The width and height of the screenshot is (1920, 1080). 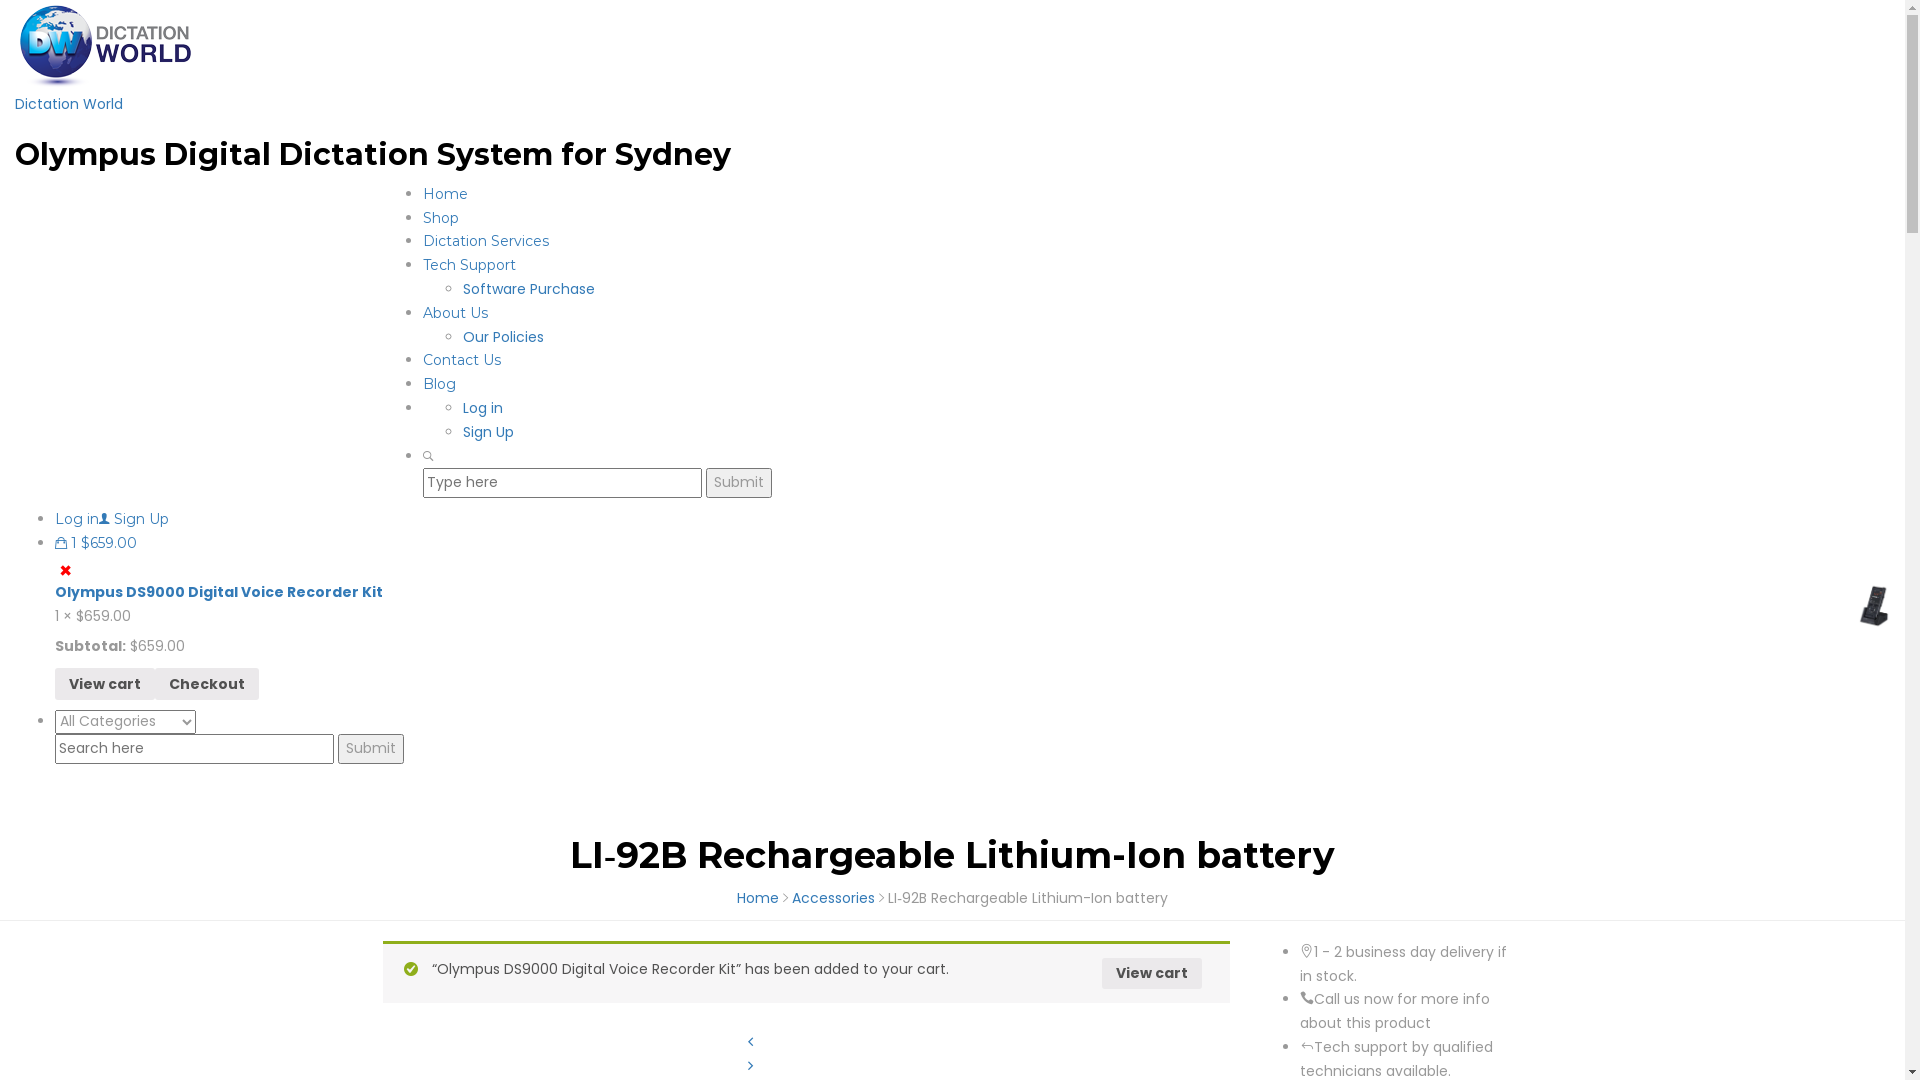 I want to click on Sign Up, so click(x=142, y=519).